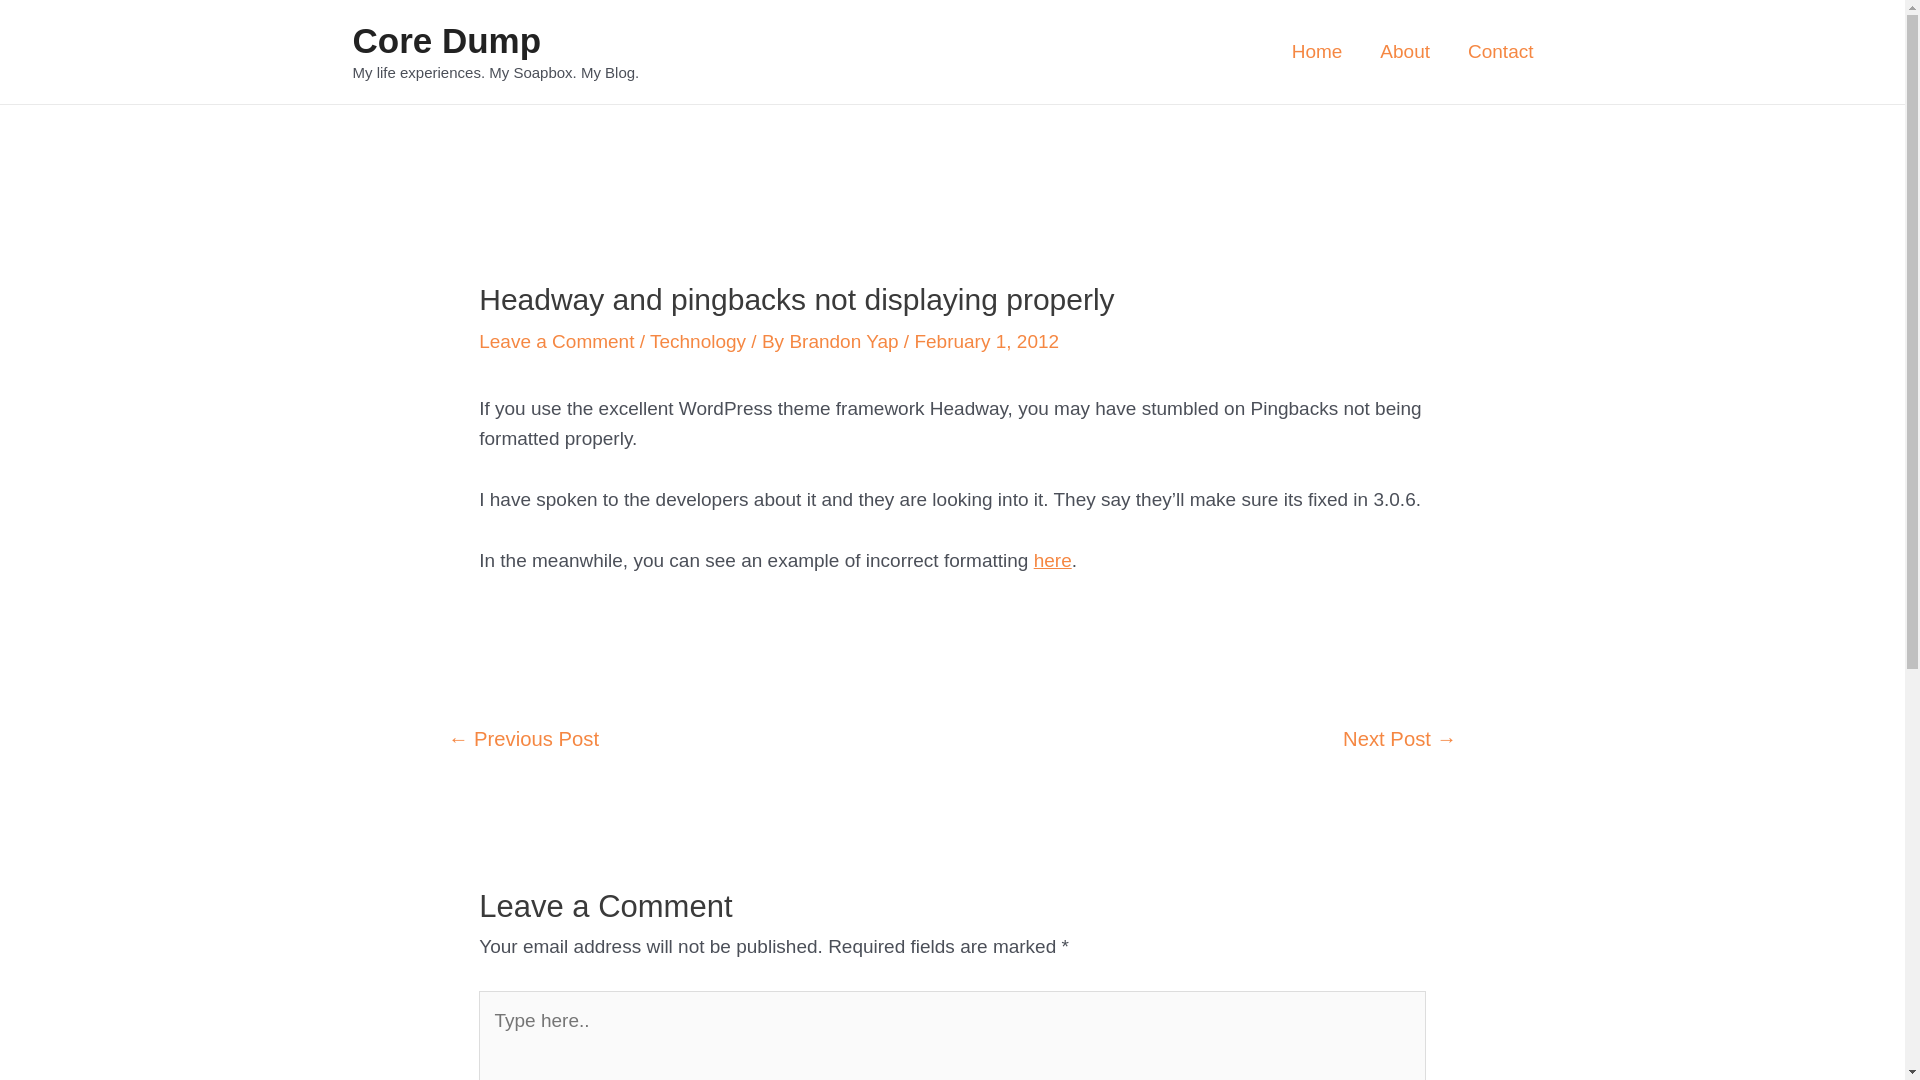  I want to click on About, so click(1405, 52).